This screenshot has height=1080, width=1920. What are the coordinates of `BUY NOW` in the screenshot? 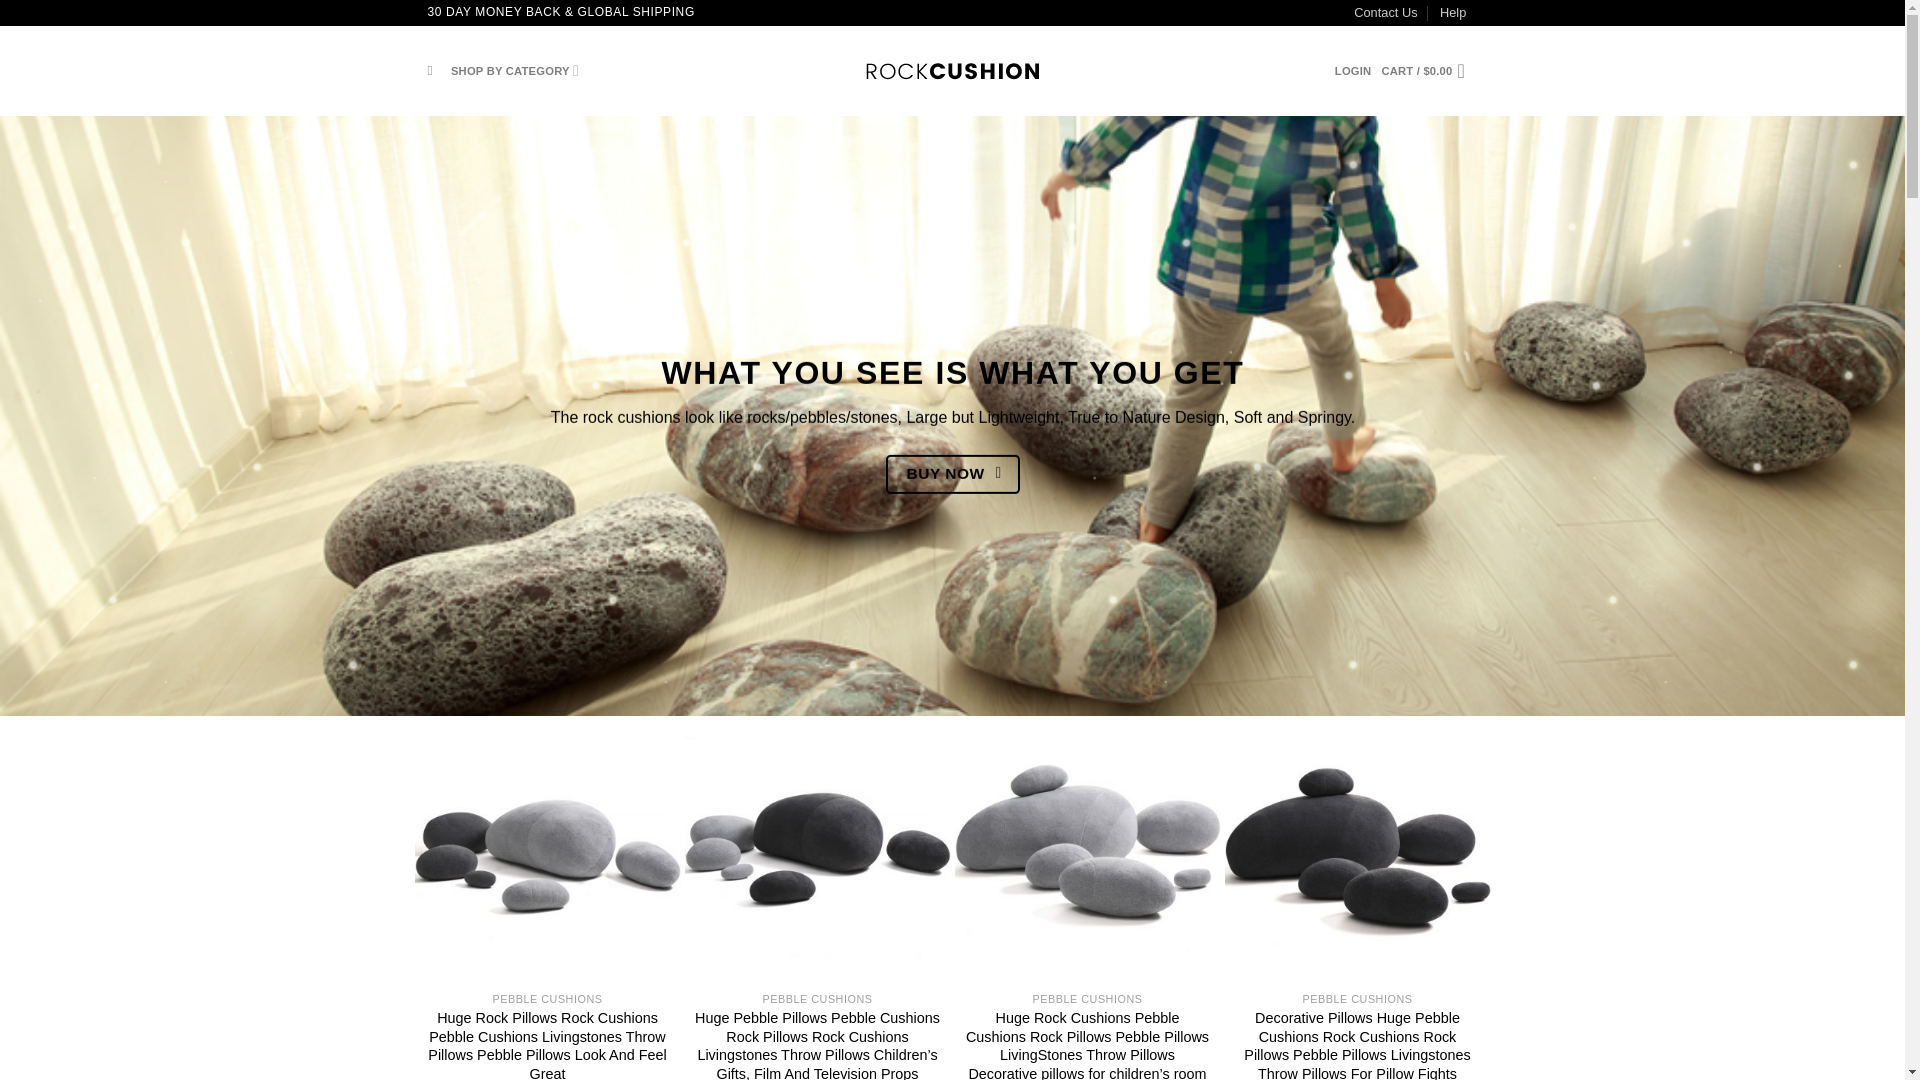 It's located at (952, 474).